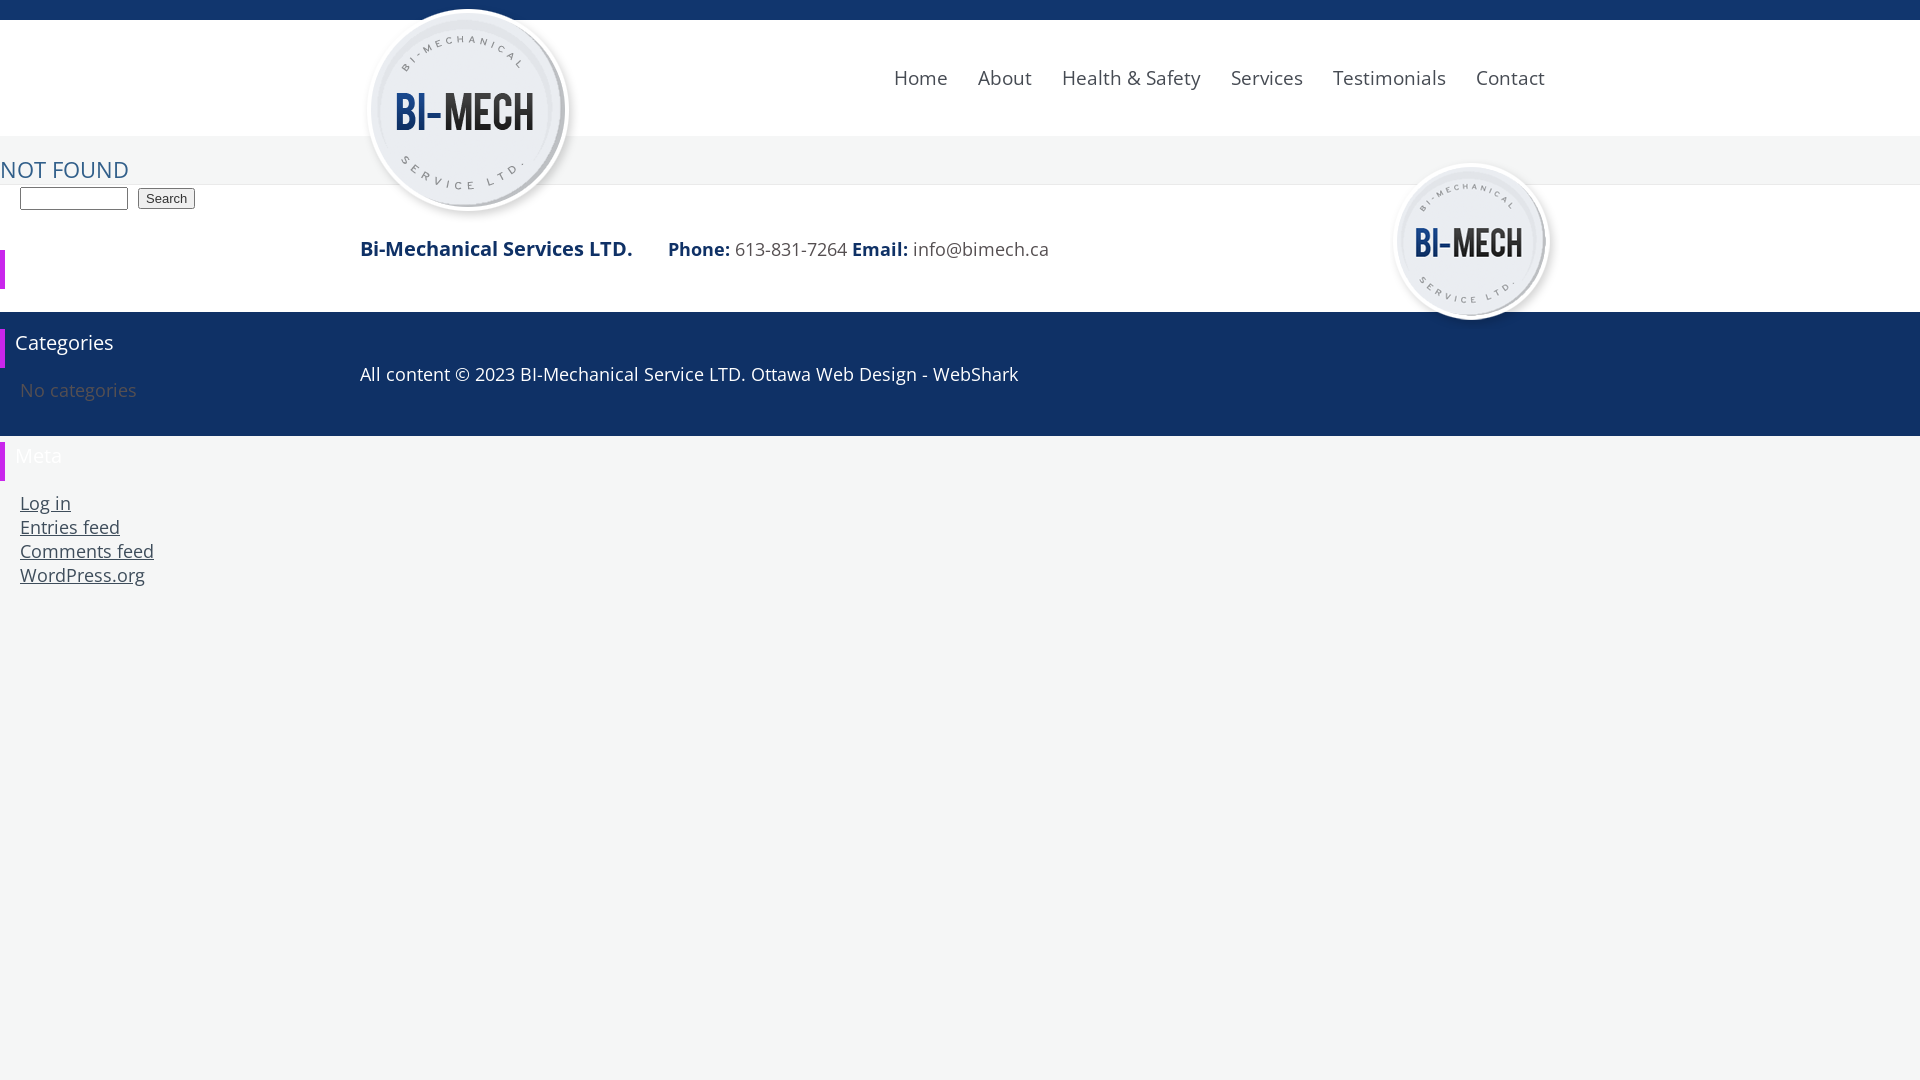 The height and width of the screenshot is (1080, 1920). Describe the element at coordinates (1132, 78) in the screenshot. I see `Health & Safety` at that location.